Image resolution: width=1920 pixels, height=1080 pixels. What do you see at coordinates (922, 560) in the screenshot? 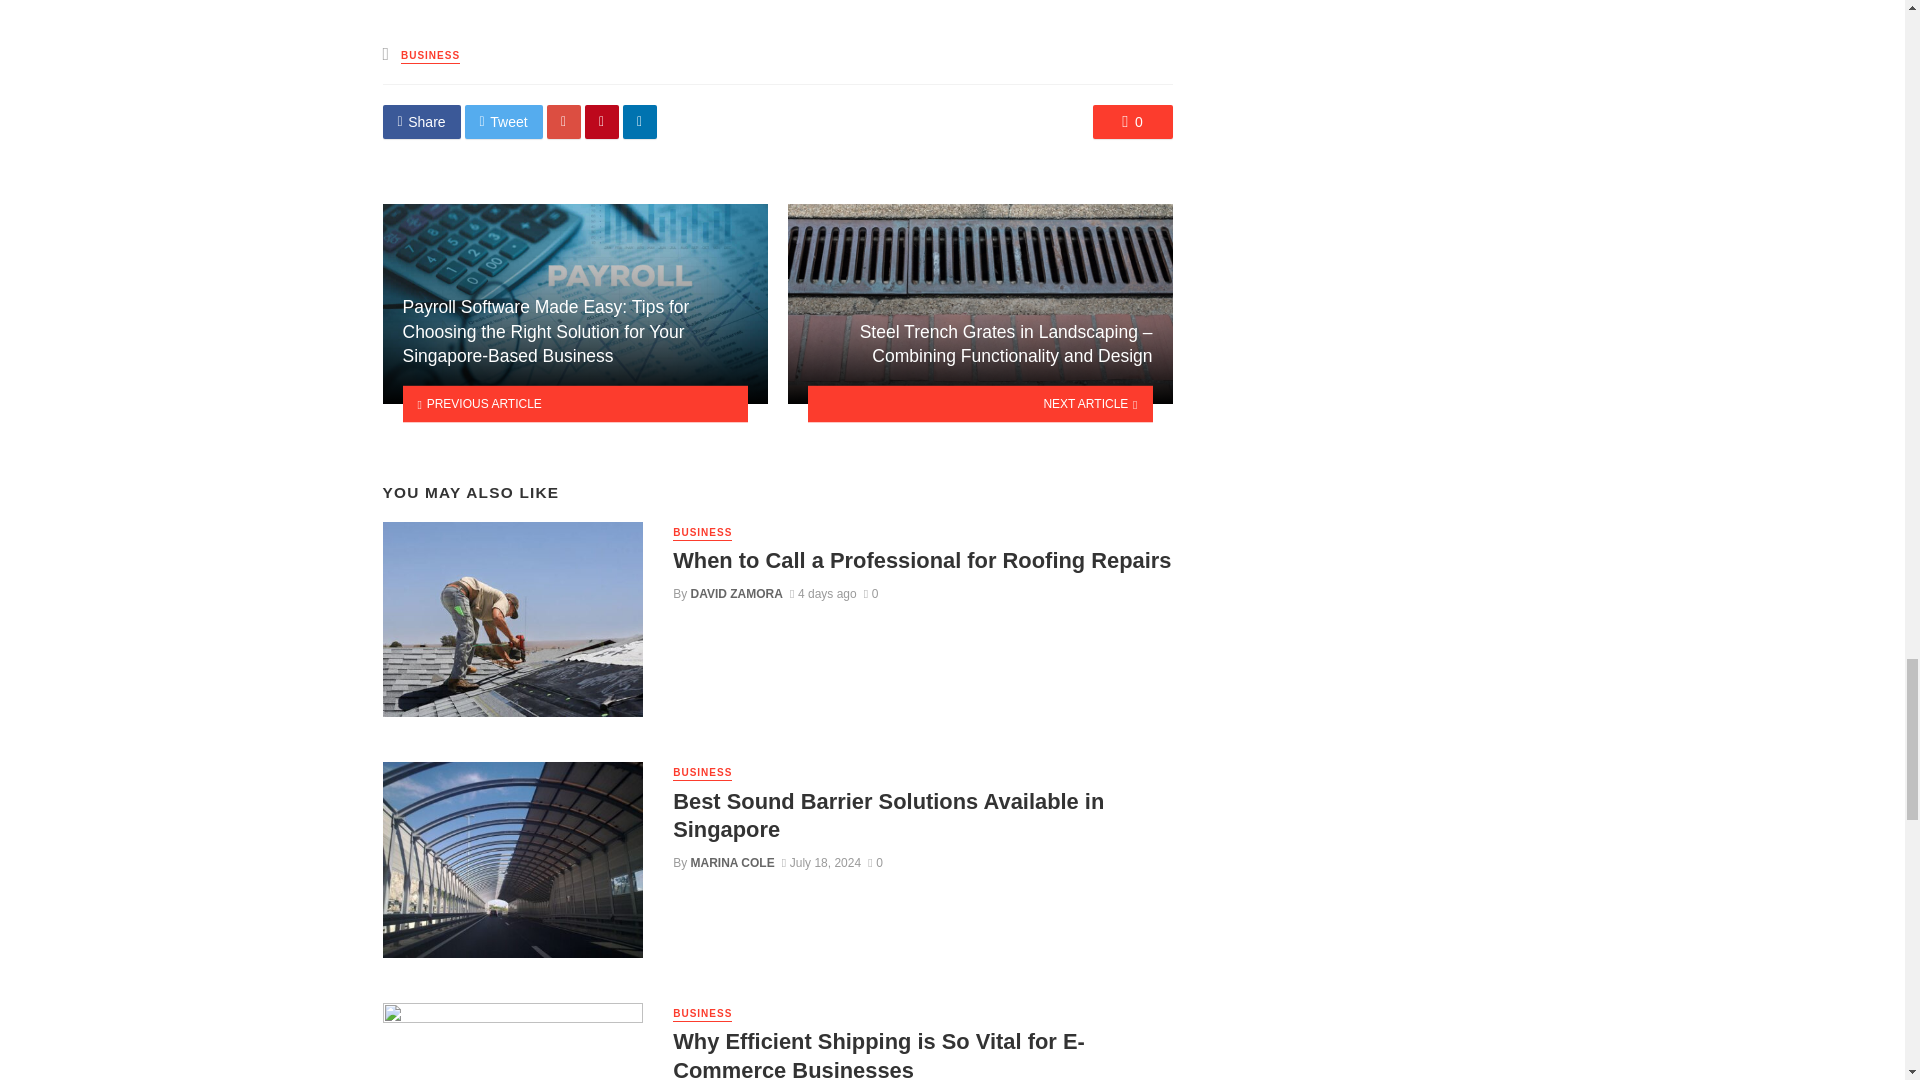
I see `When to Call a Professional for Roofing Repairs` at bounding box center [922, 560].